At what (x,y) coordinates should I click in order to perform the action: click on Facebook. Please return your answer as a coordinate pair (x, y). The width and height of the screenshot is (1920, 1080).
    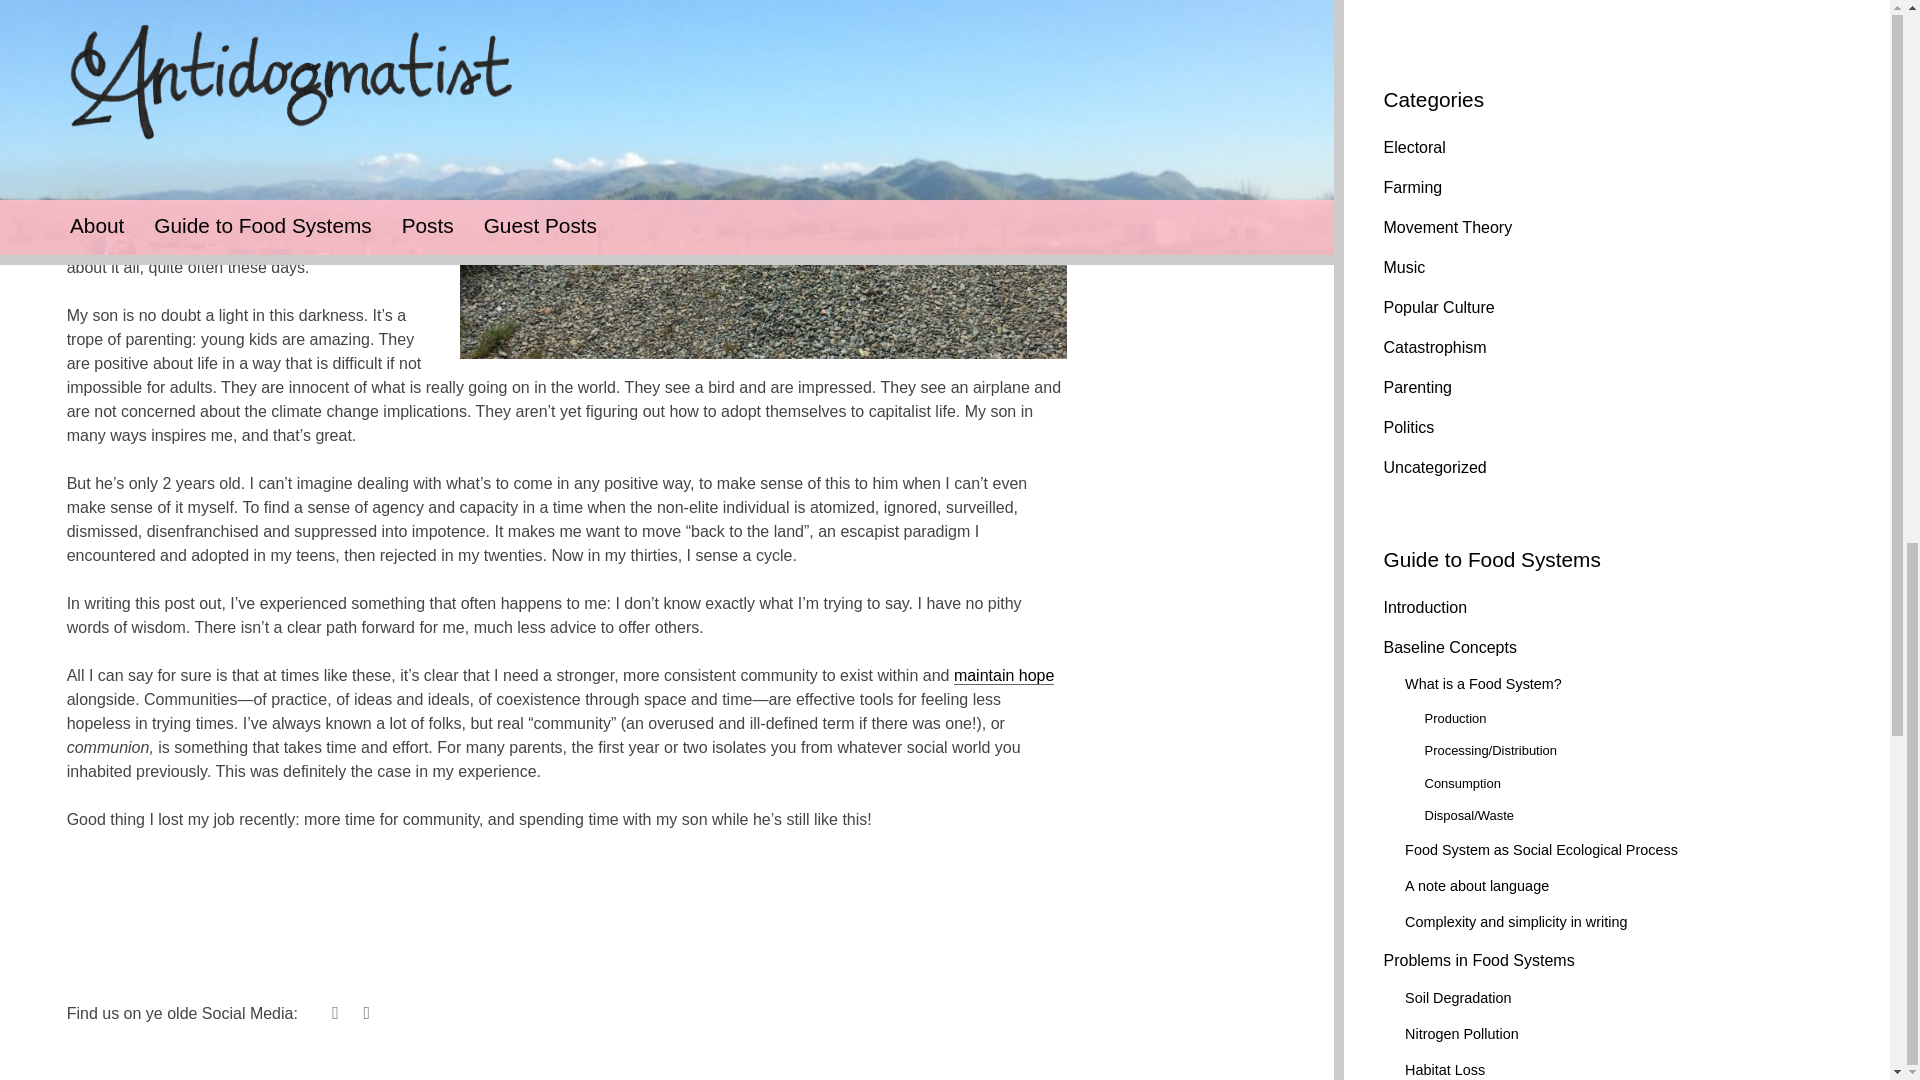
    Looking at the image, I should click on (366, 1016).